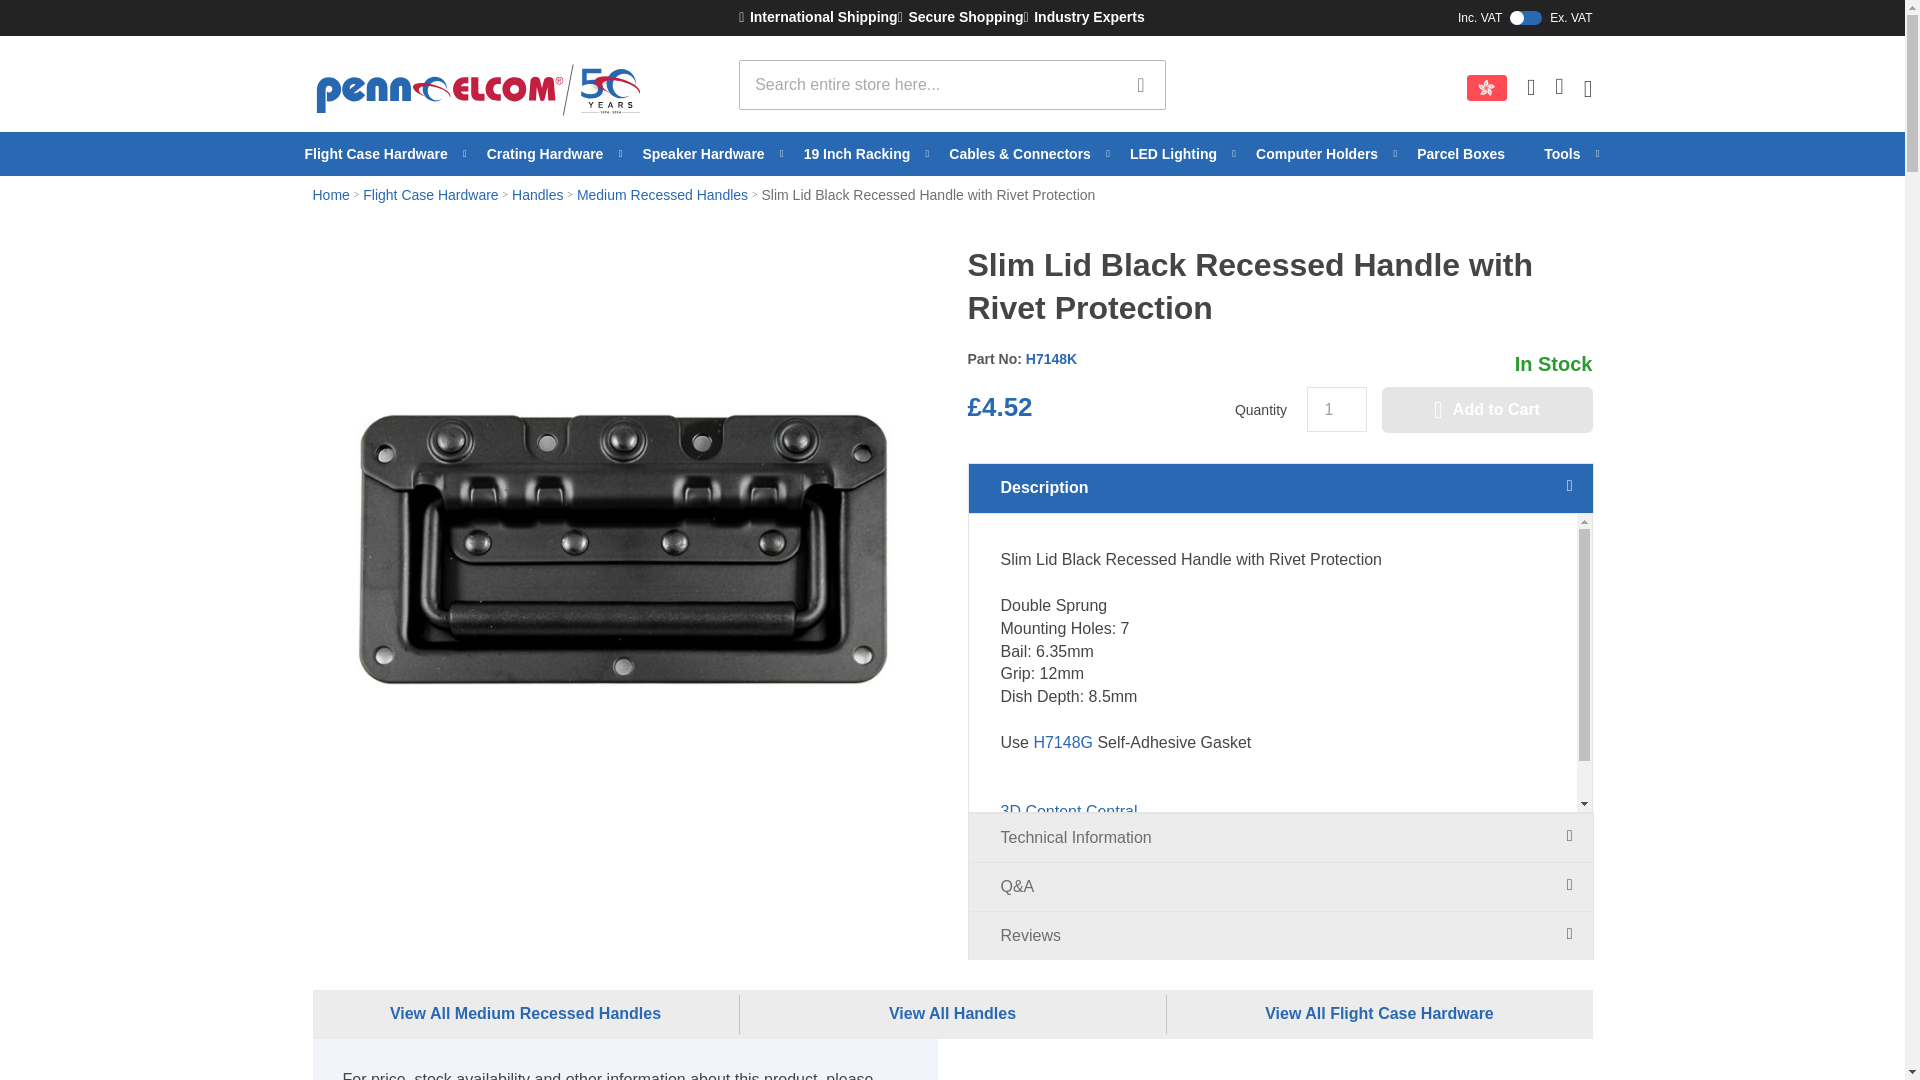 Image resolution: width=1920 pixels, height=1080 pixels. I want to click on Go to Home Page, so click(1554, 364).